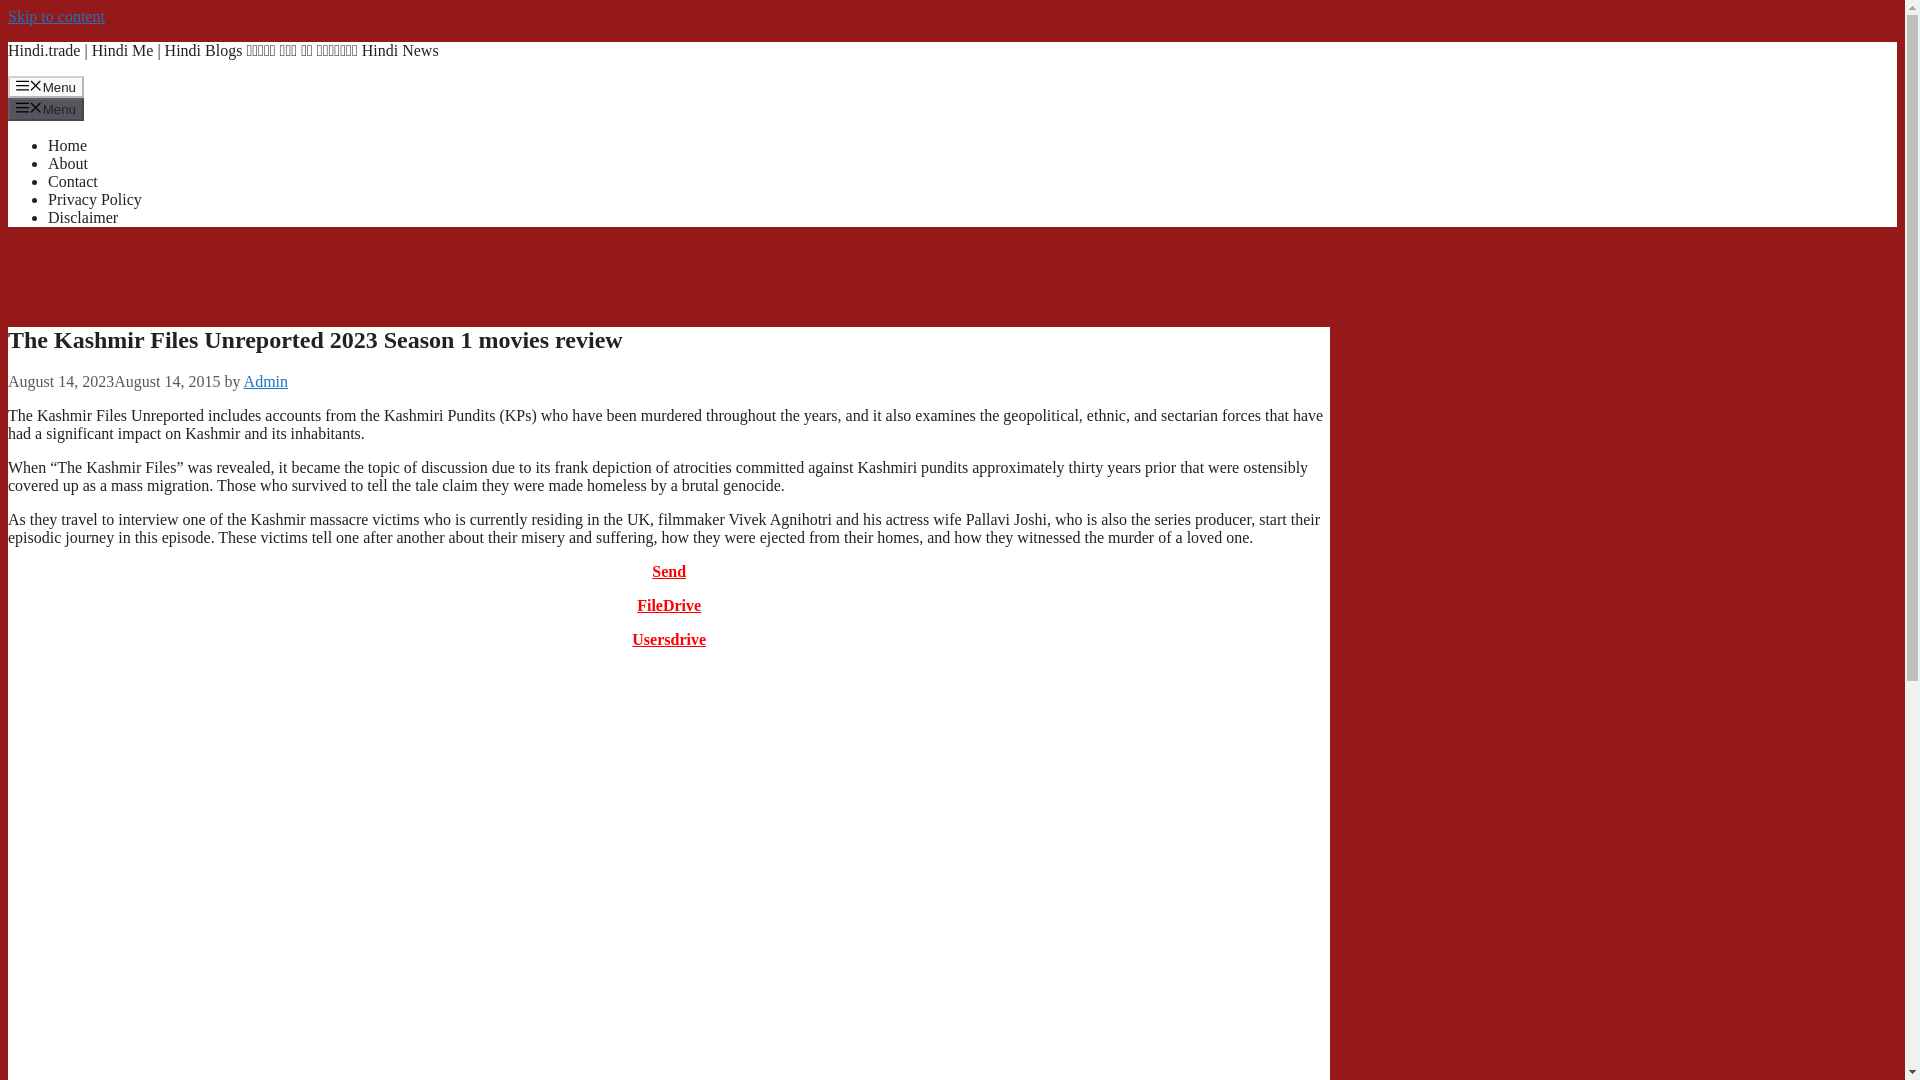  Describe the element at coordinates (95, 200) in the screenshot. I see `Privacy Policy` at that location.